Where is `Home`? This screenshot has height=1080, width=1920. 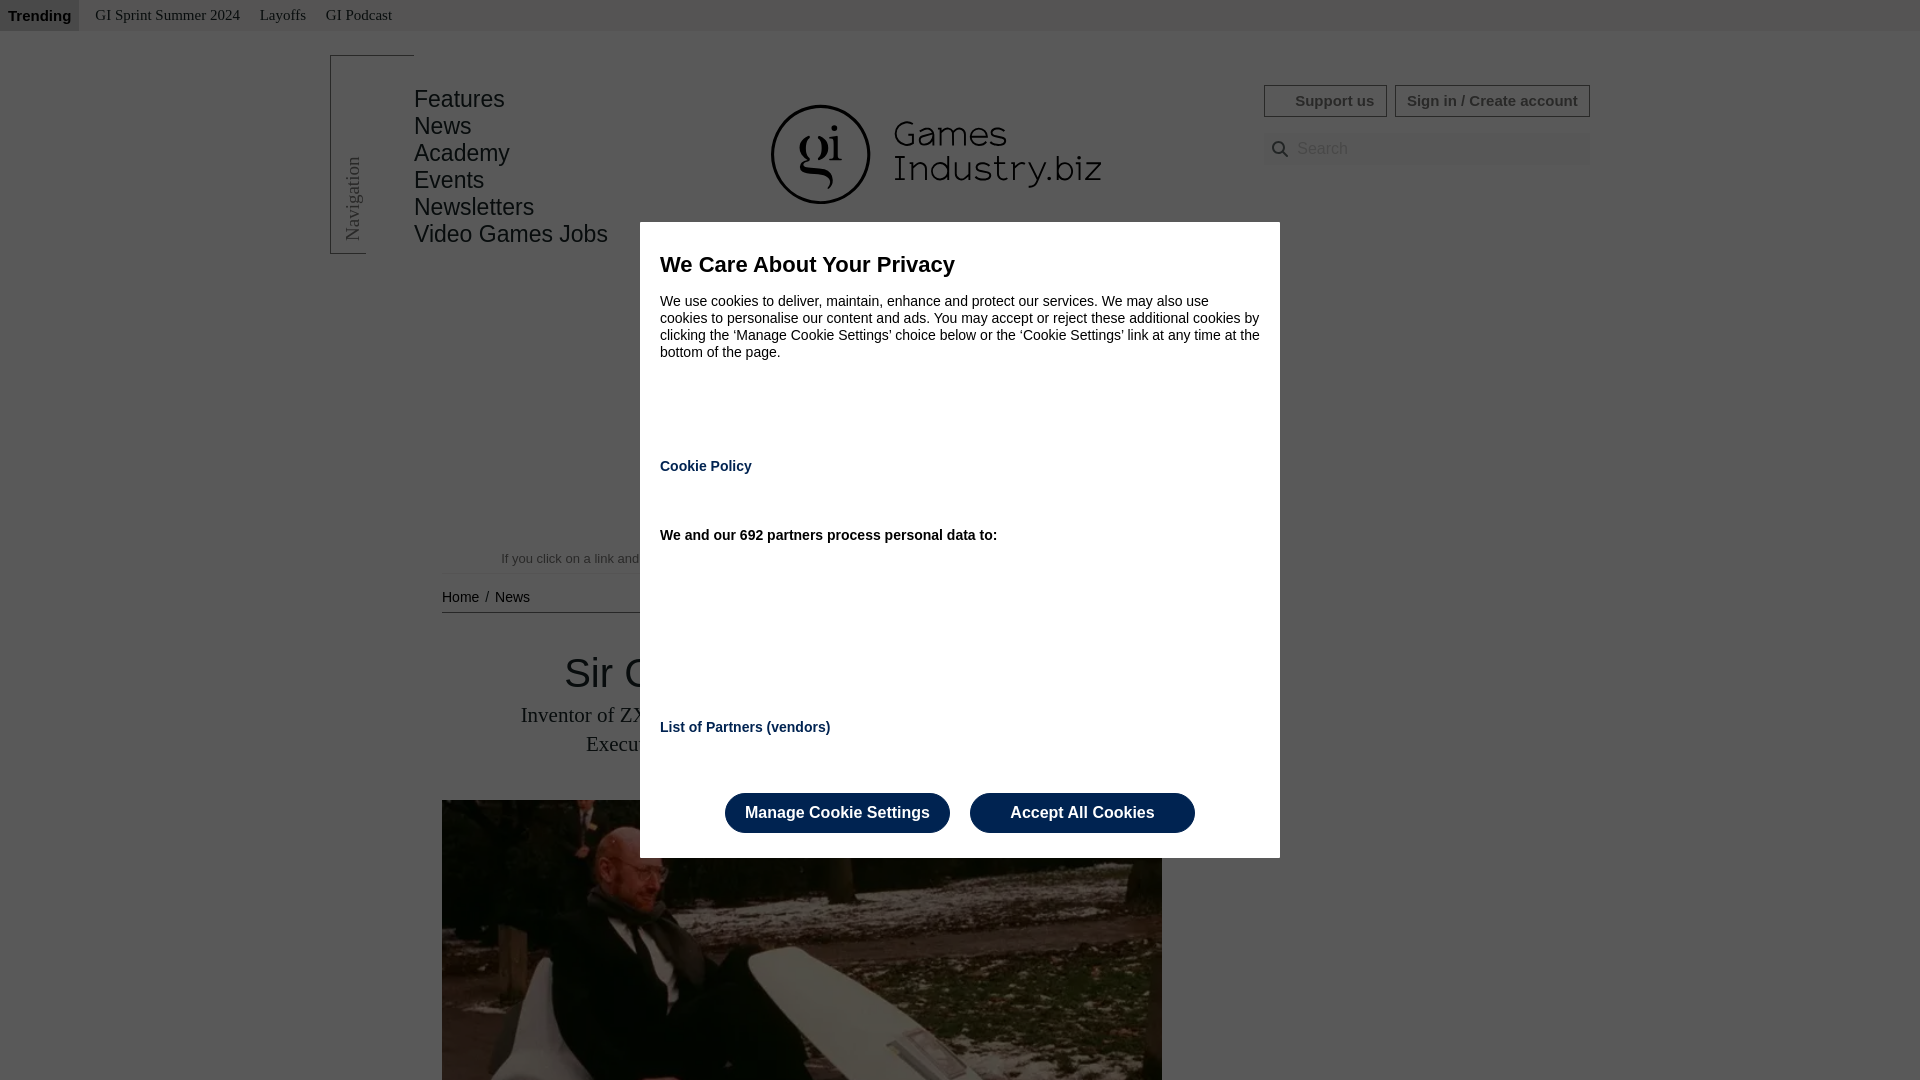 Home is located at coordinates (462, 596).